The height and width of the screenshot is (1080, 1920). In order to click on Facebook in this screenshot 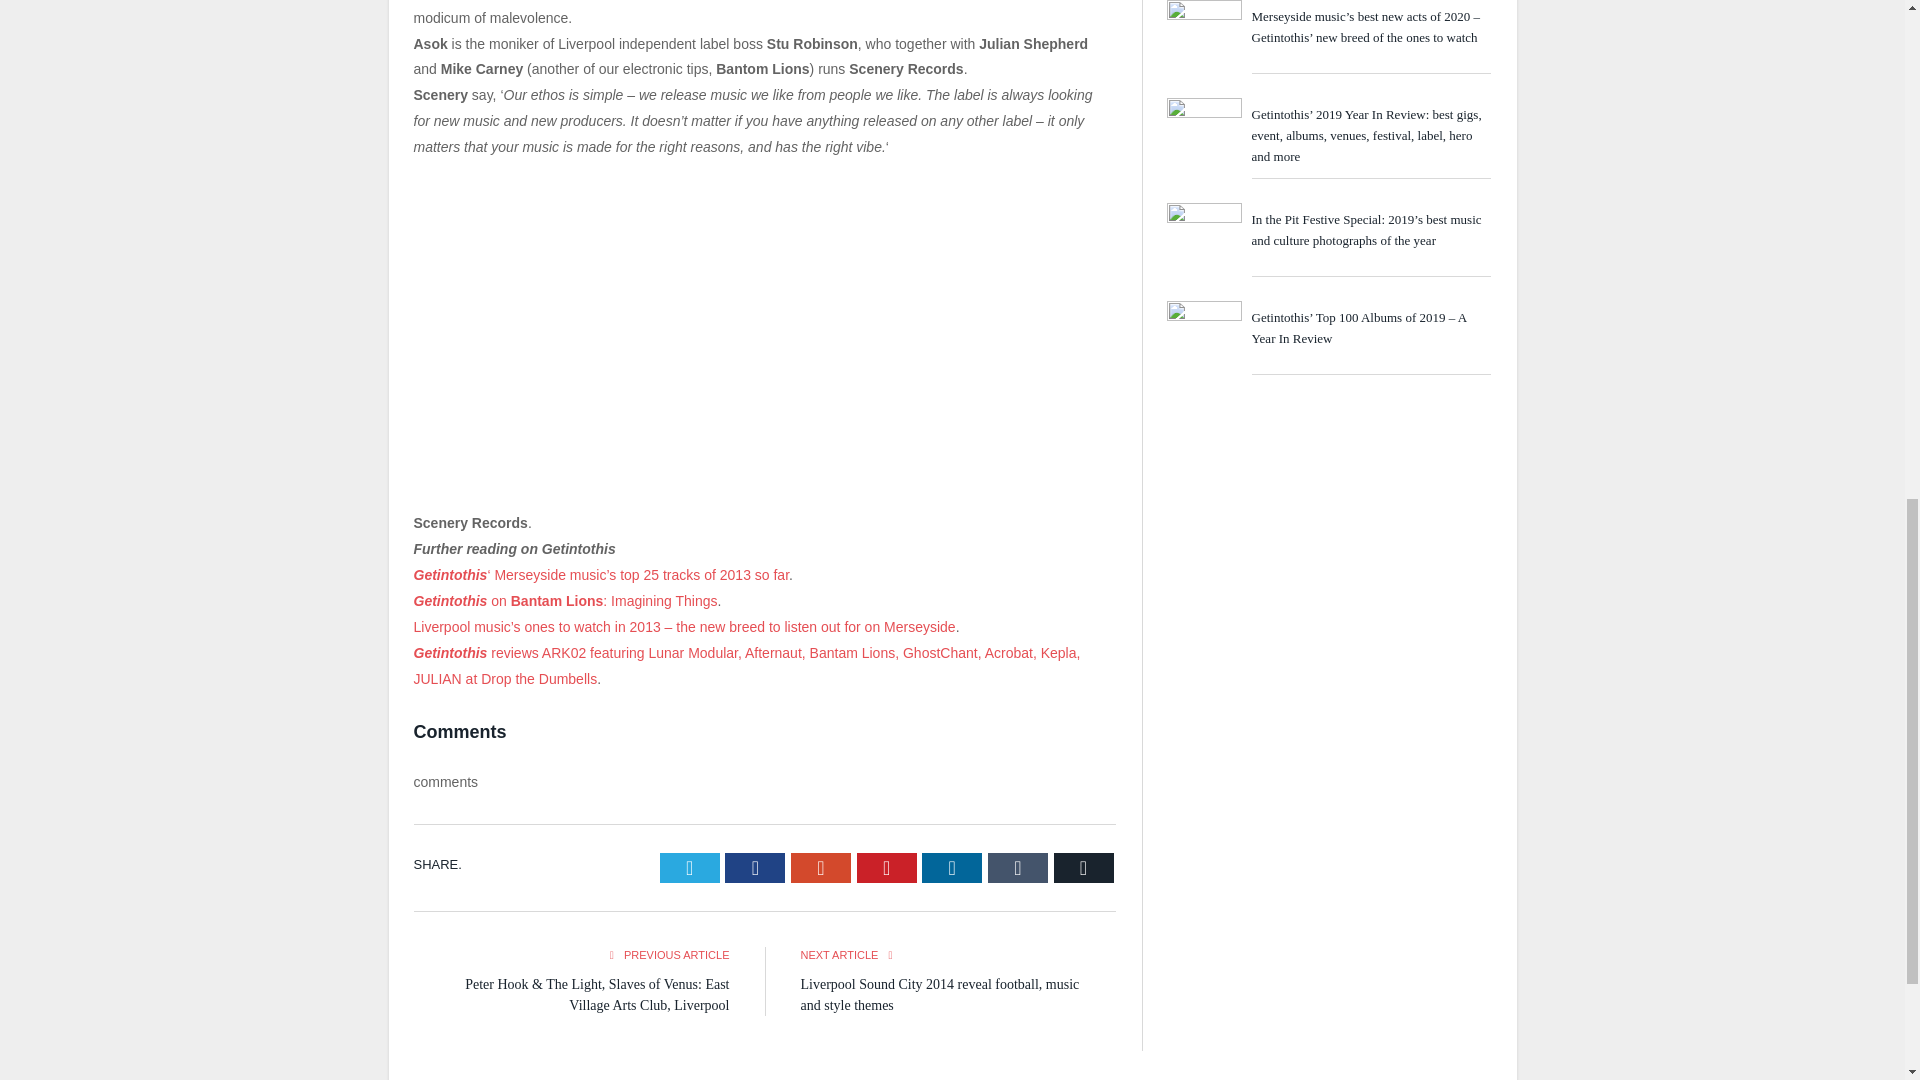, I will do `click(755, 868)`.